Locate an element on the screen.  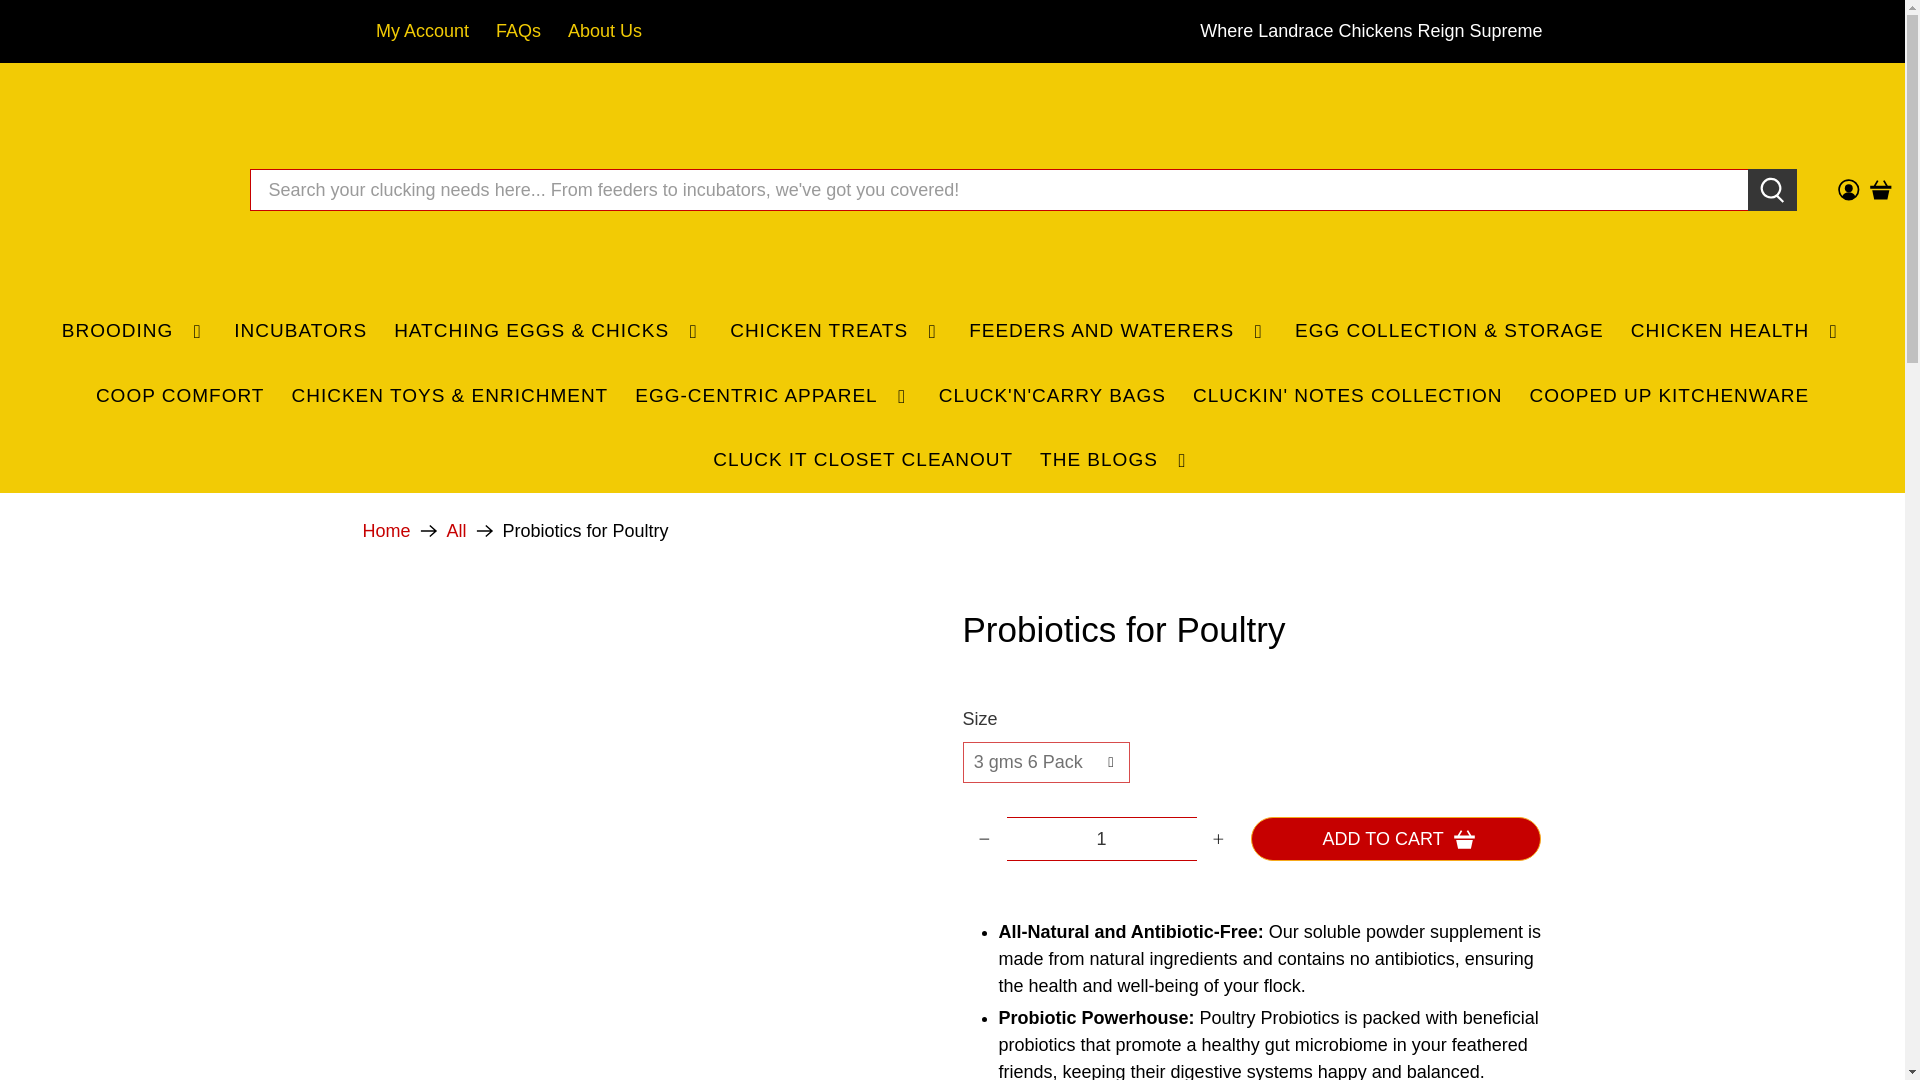
COOP COMFORT is located at coordinates (180, 396).